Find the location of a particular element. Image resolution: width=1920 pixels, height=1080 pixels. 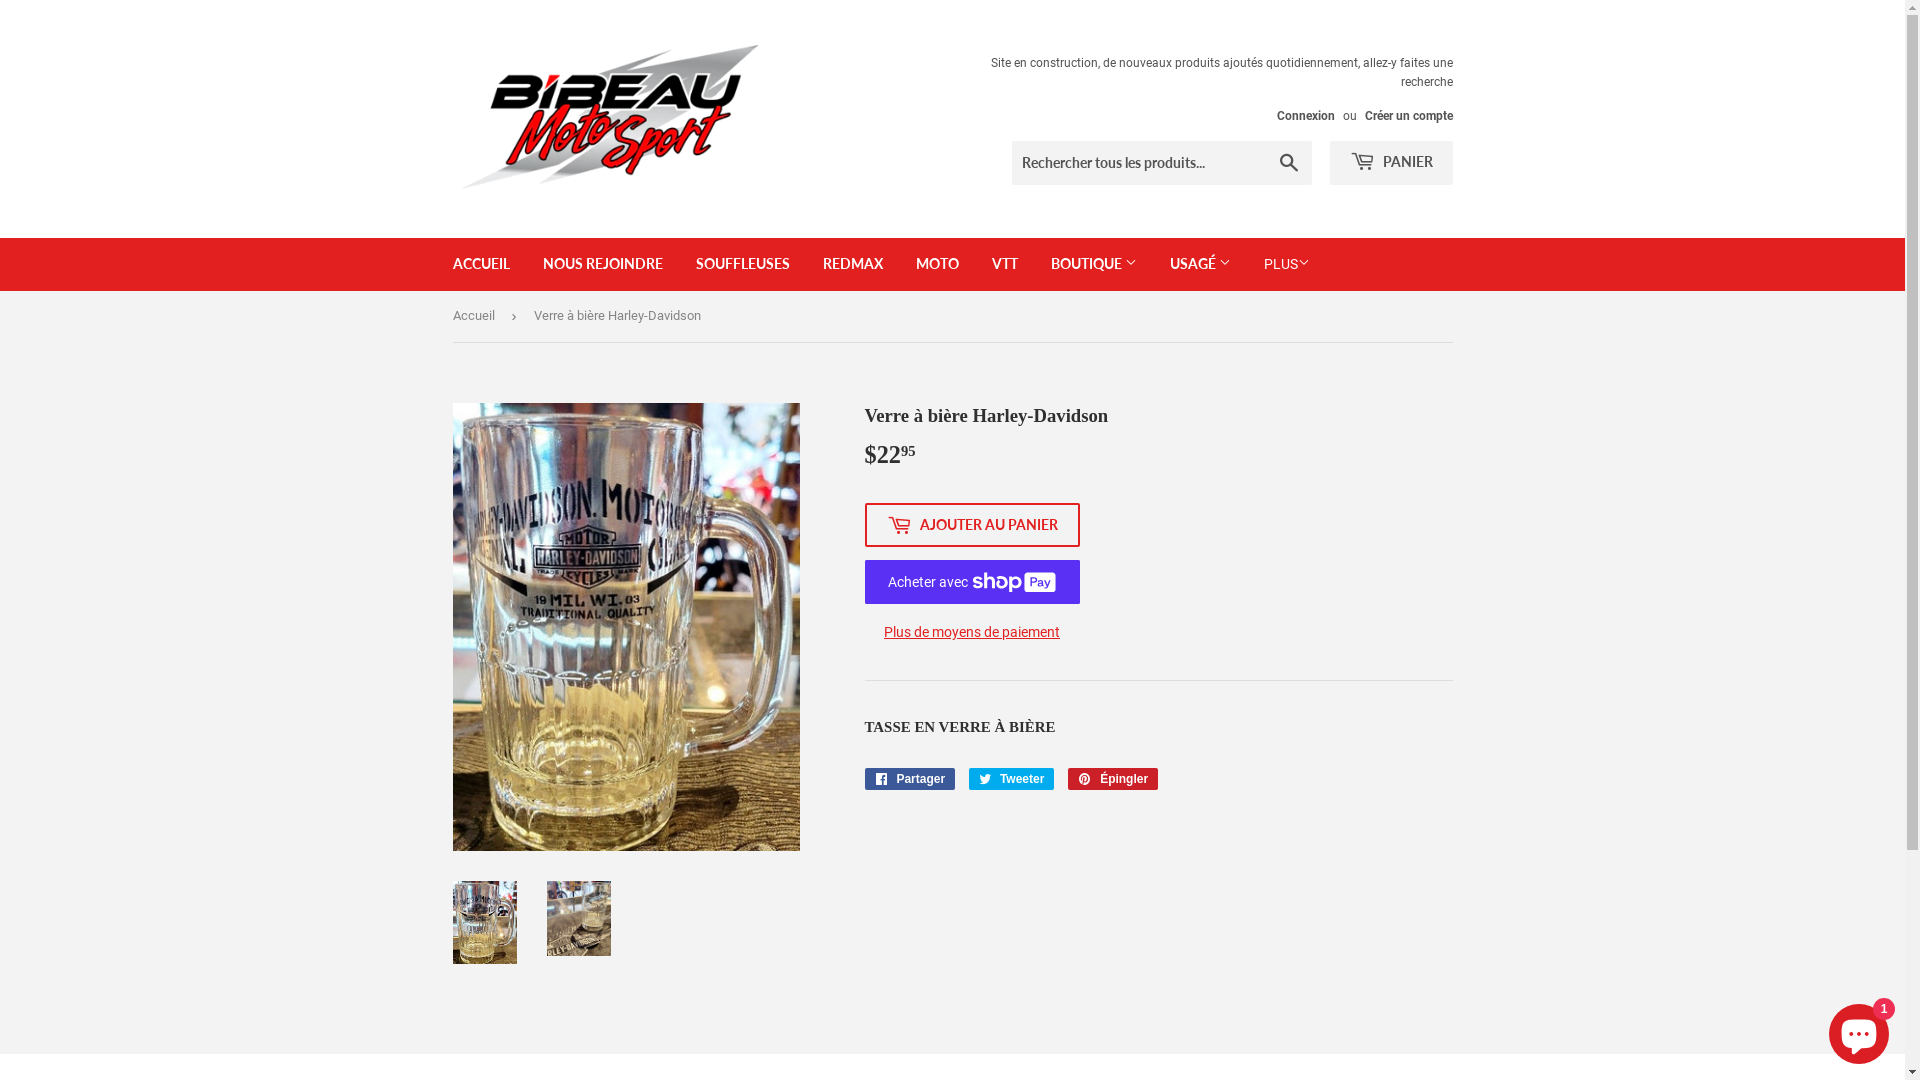

AJOUTER AU PANIER is located at coordinates (972, 525).